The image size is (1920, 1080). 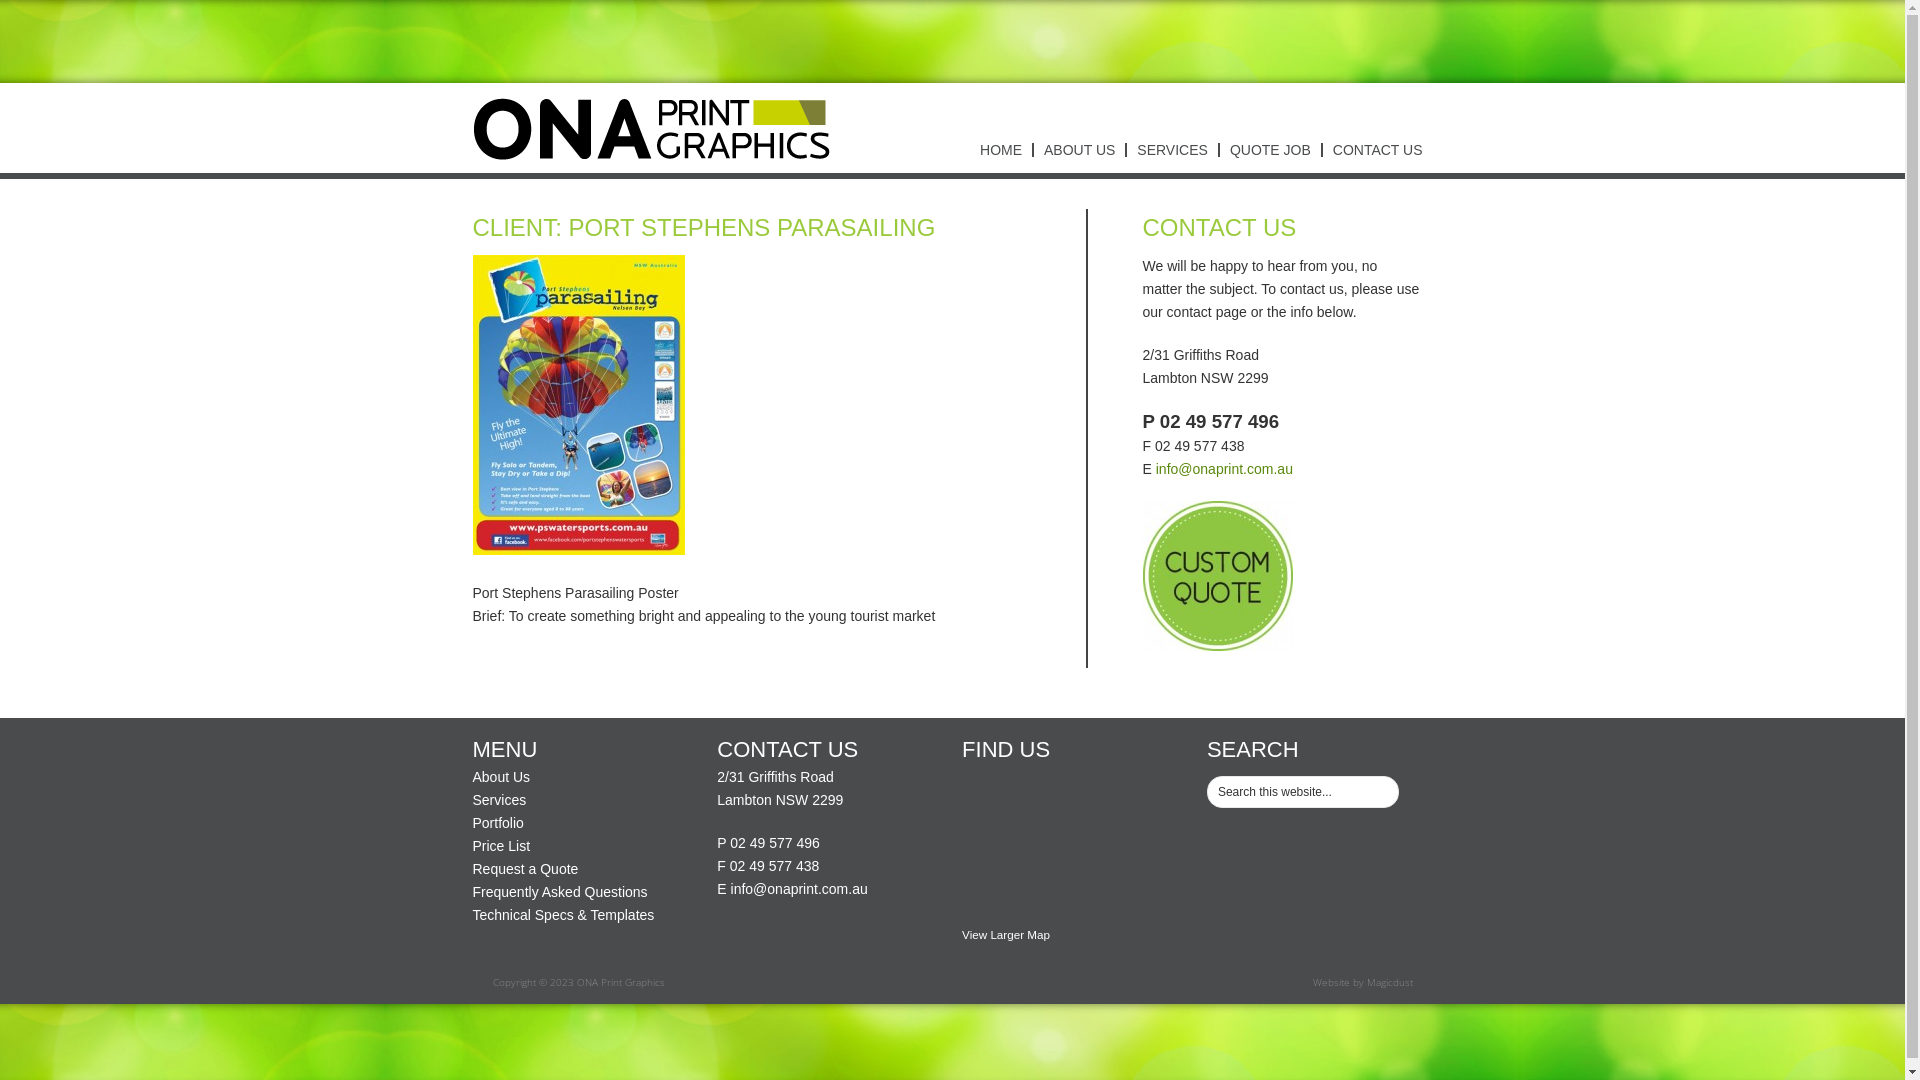 What do you see at coordinates (1172, 150) in the screenshot?
I see `SERVICES` at bounding box center [1172, 150].